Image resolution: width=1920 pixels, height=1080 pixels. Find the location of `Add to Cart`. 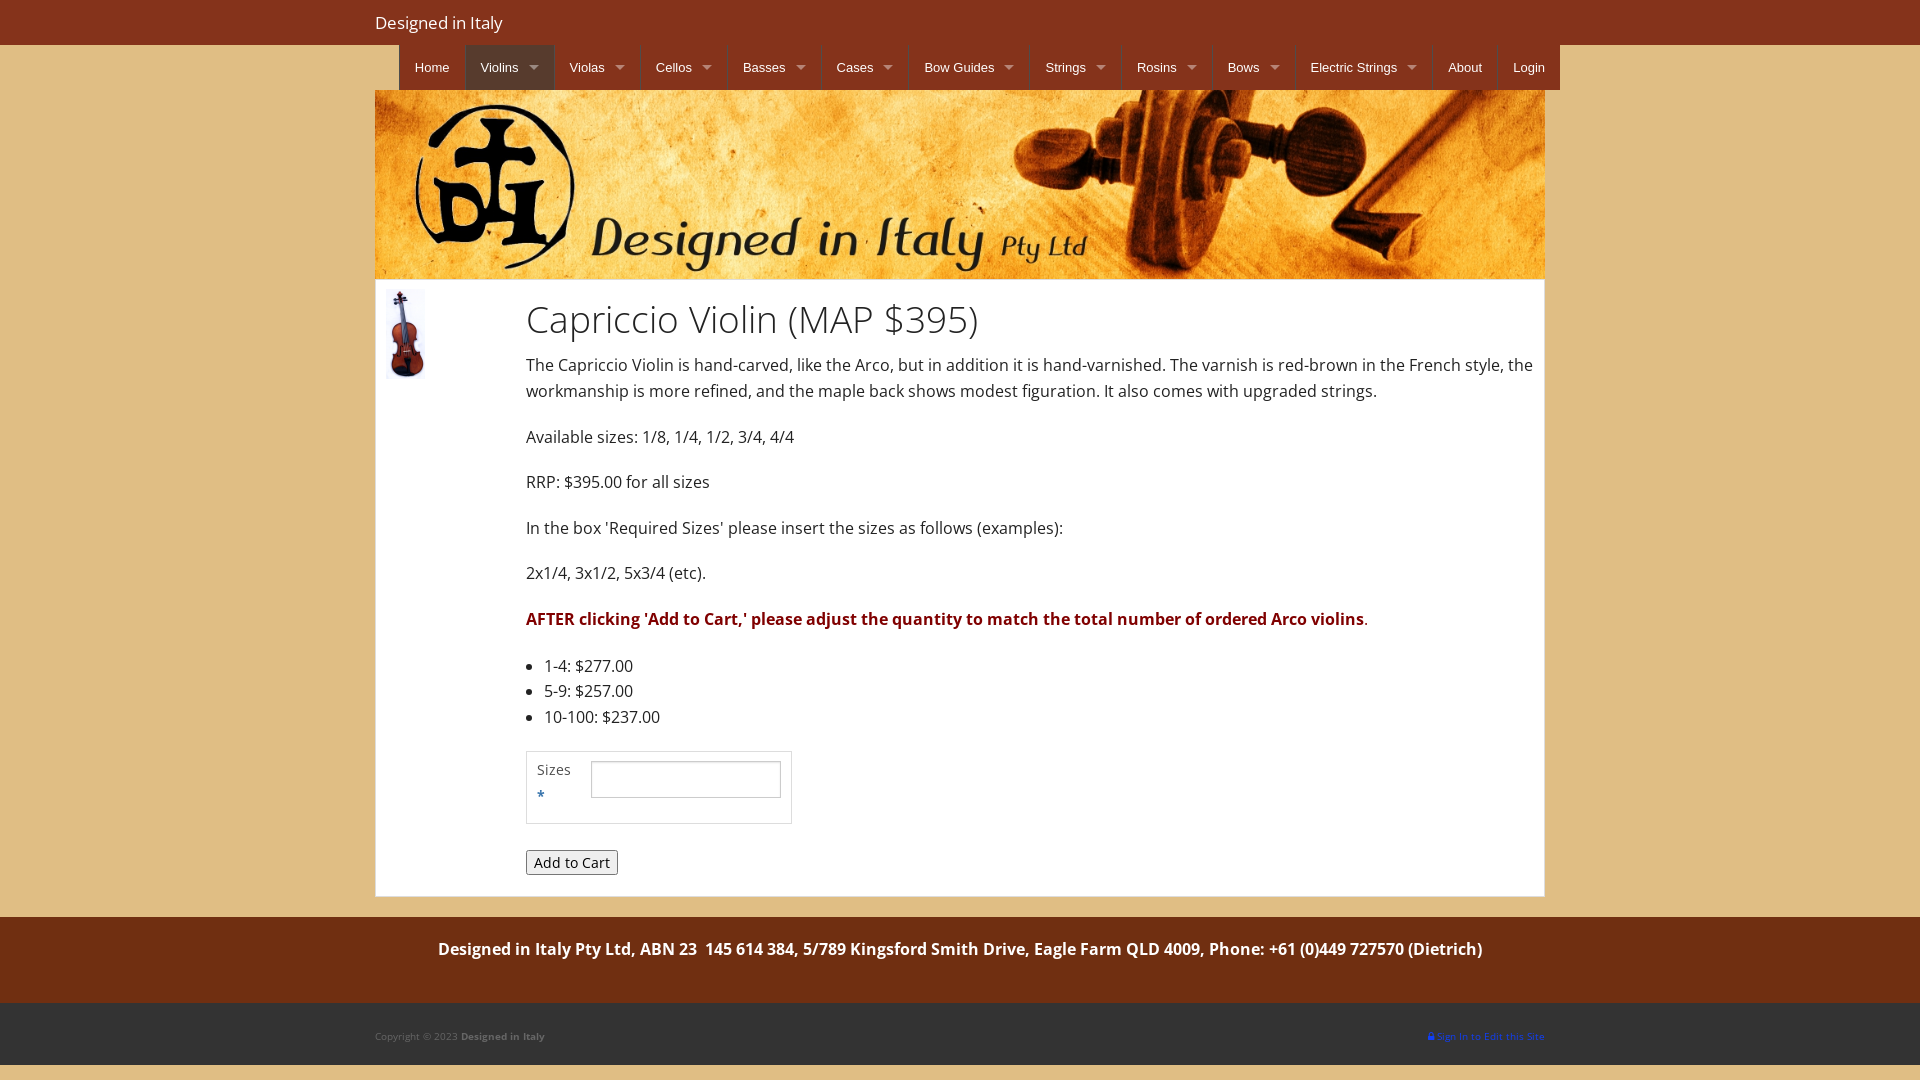

Add to Cart is located at coordinates (572, 862).